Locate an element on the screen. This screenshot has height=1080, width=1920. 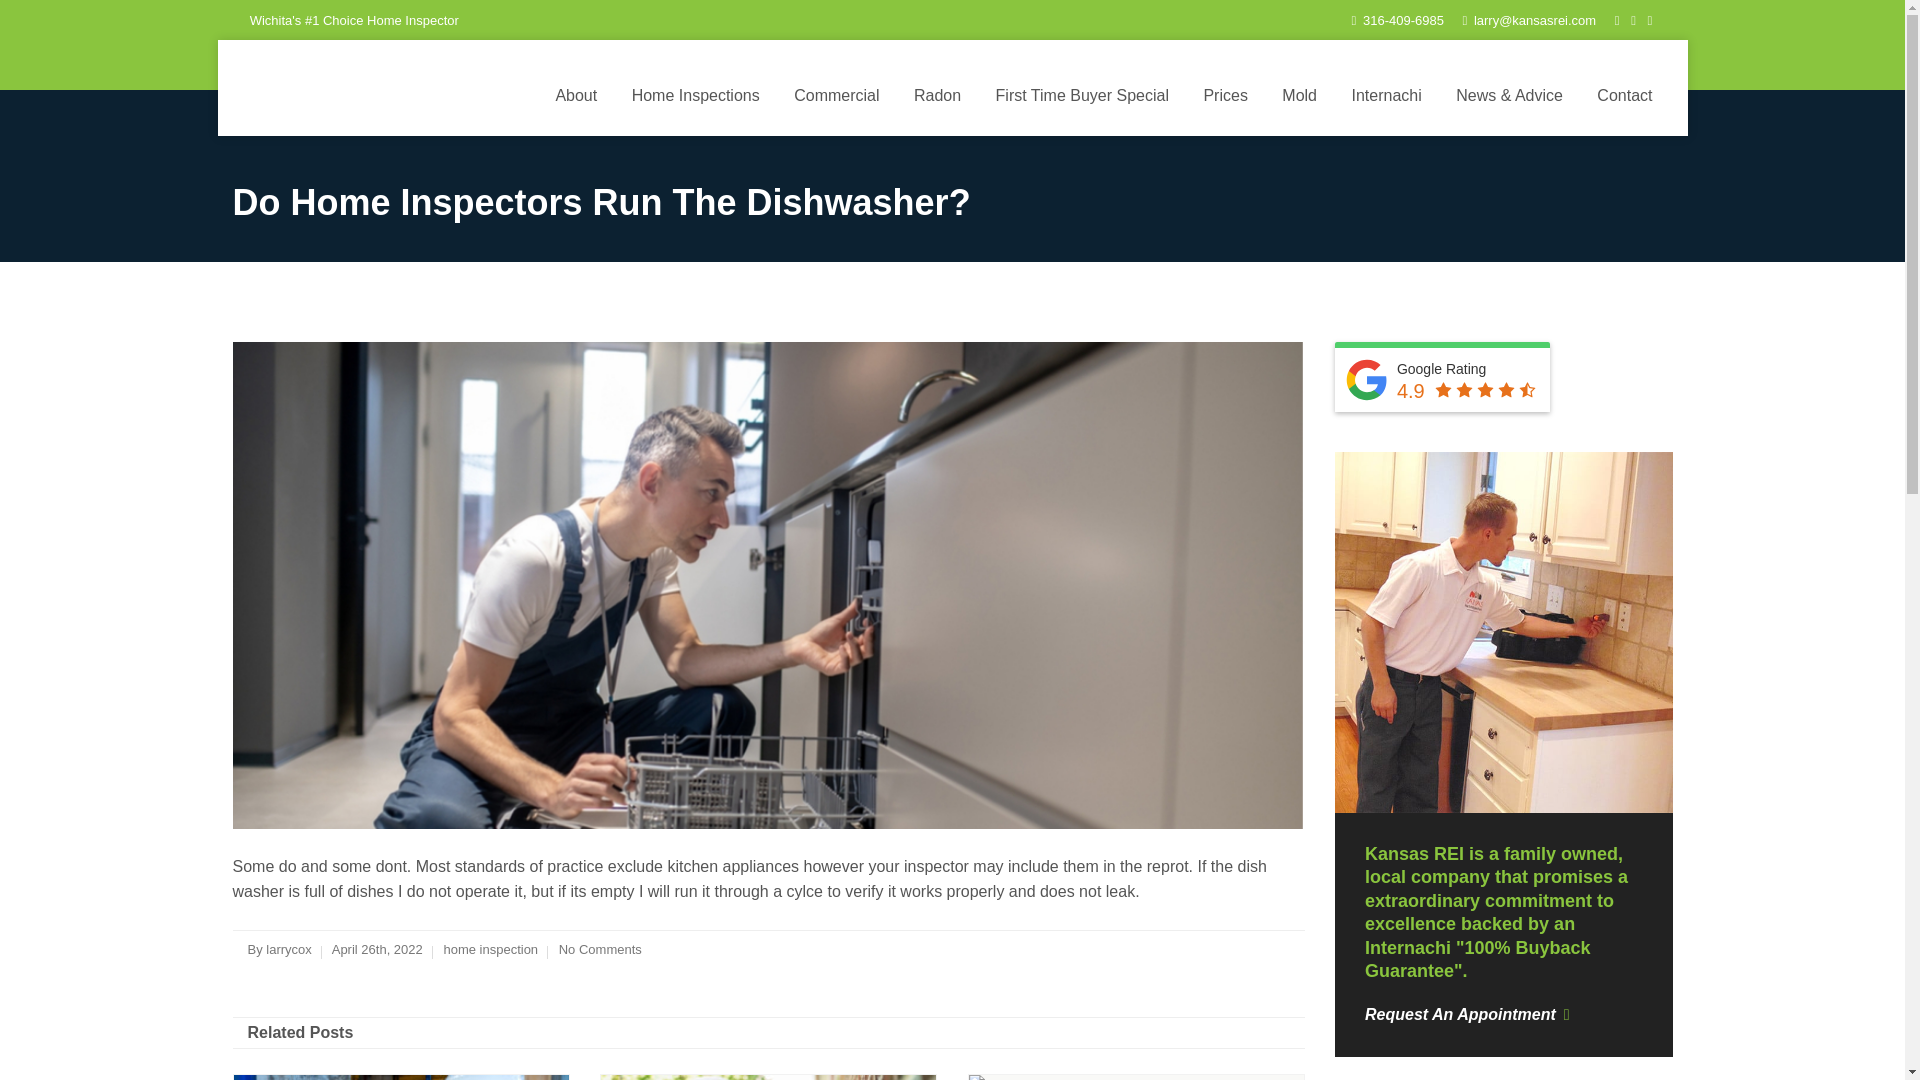
home inspection is located at coordinates (490, 948).